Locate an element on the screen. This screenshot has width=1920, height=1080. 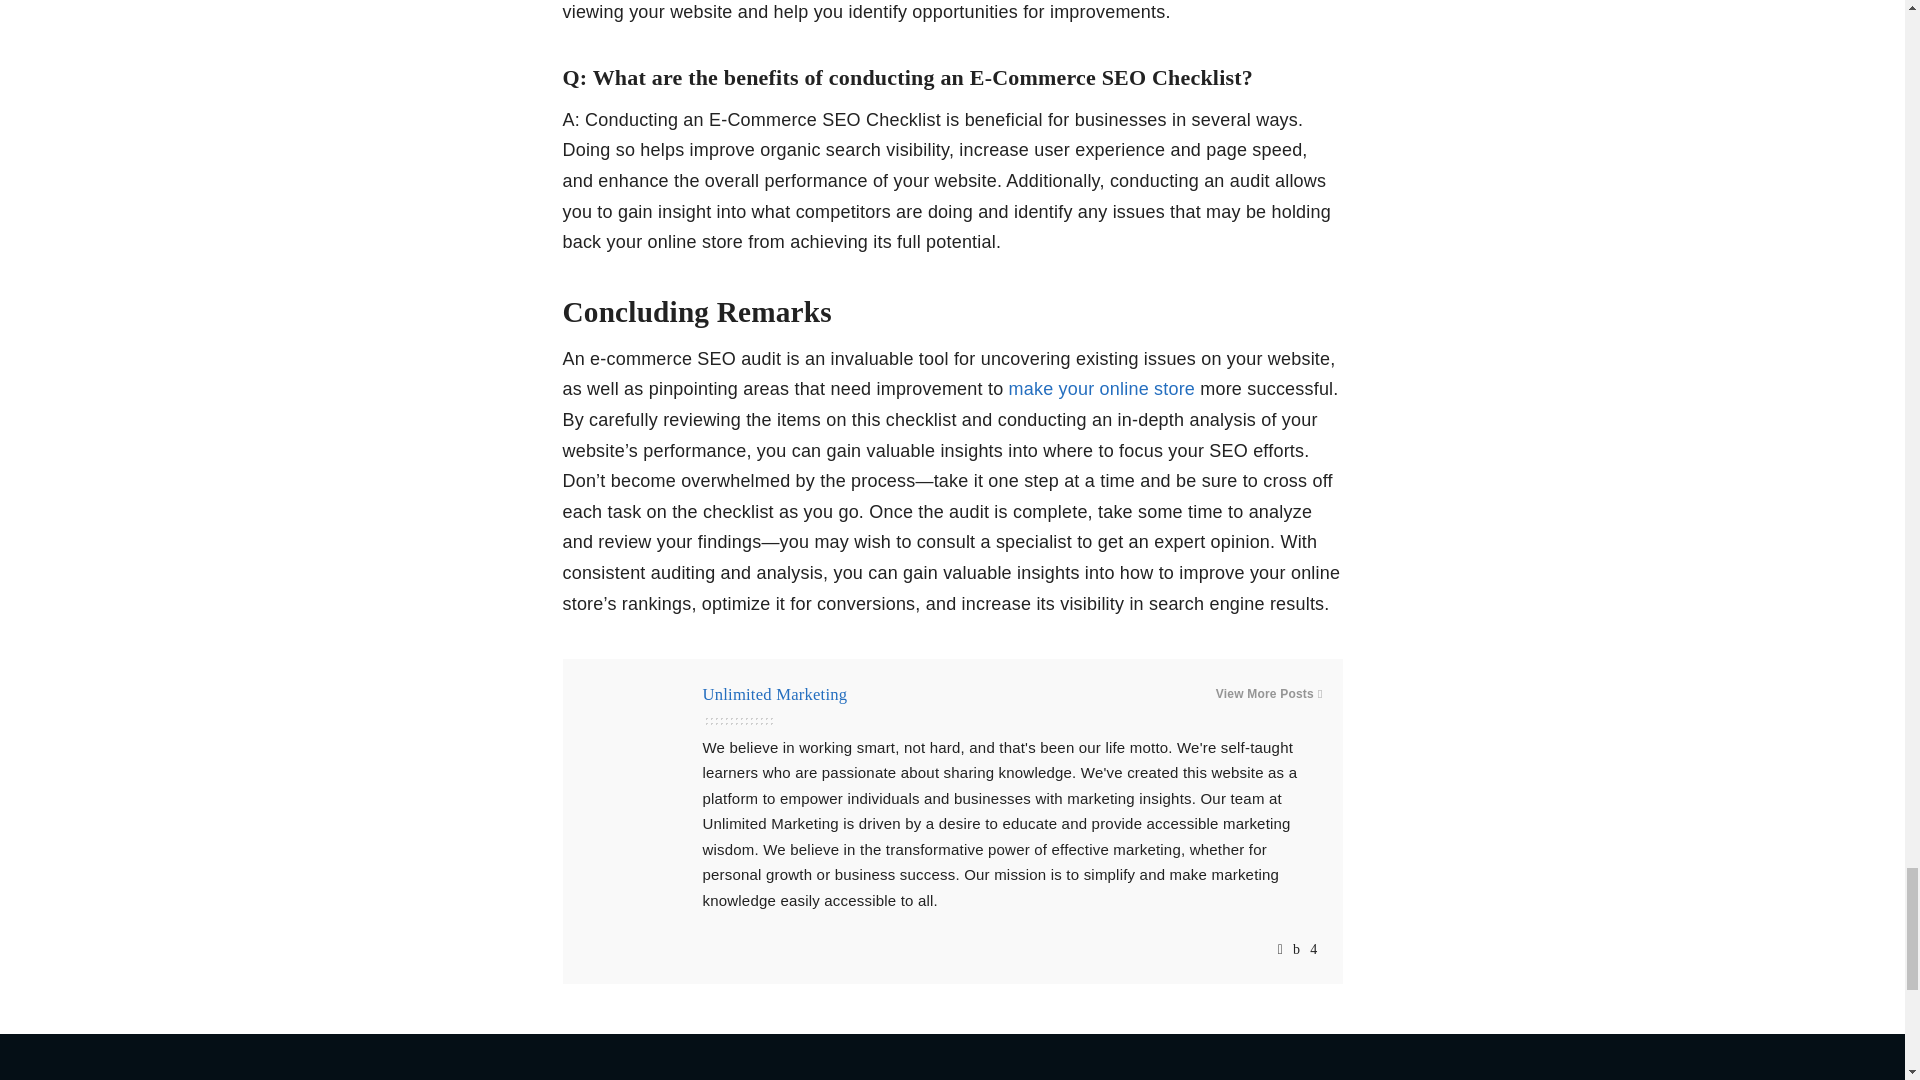
make your online store is located at coordinates (1105, 388).